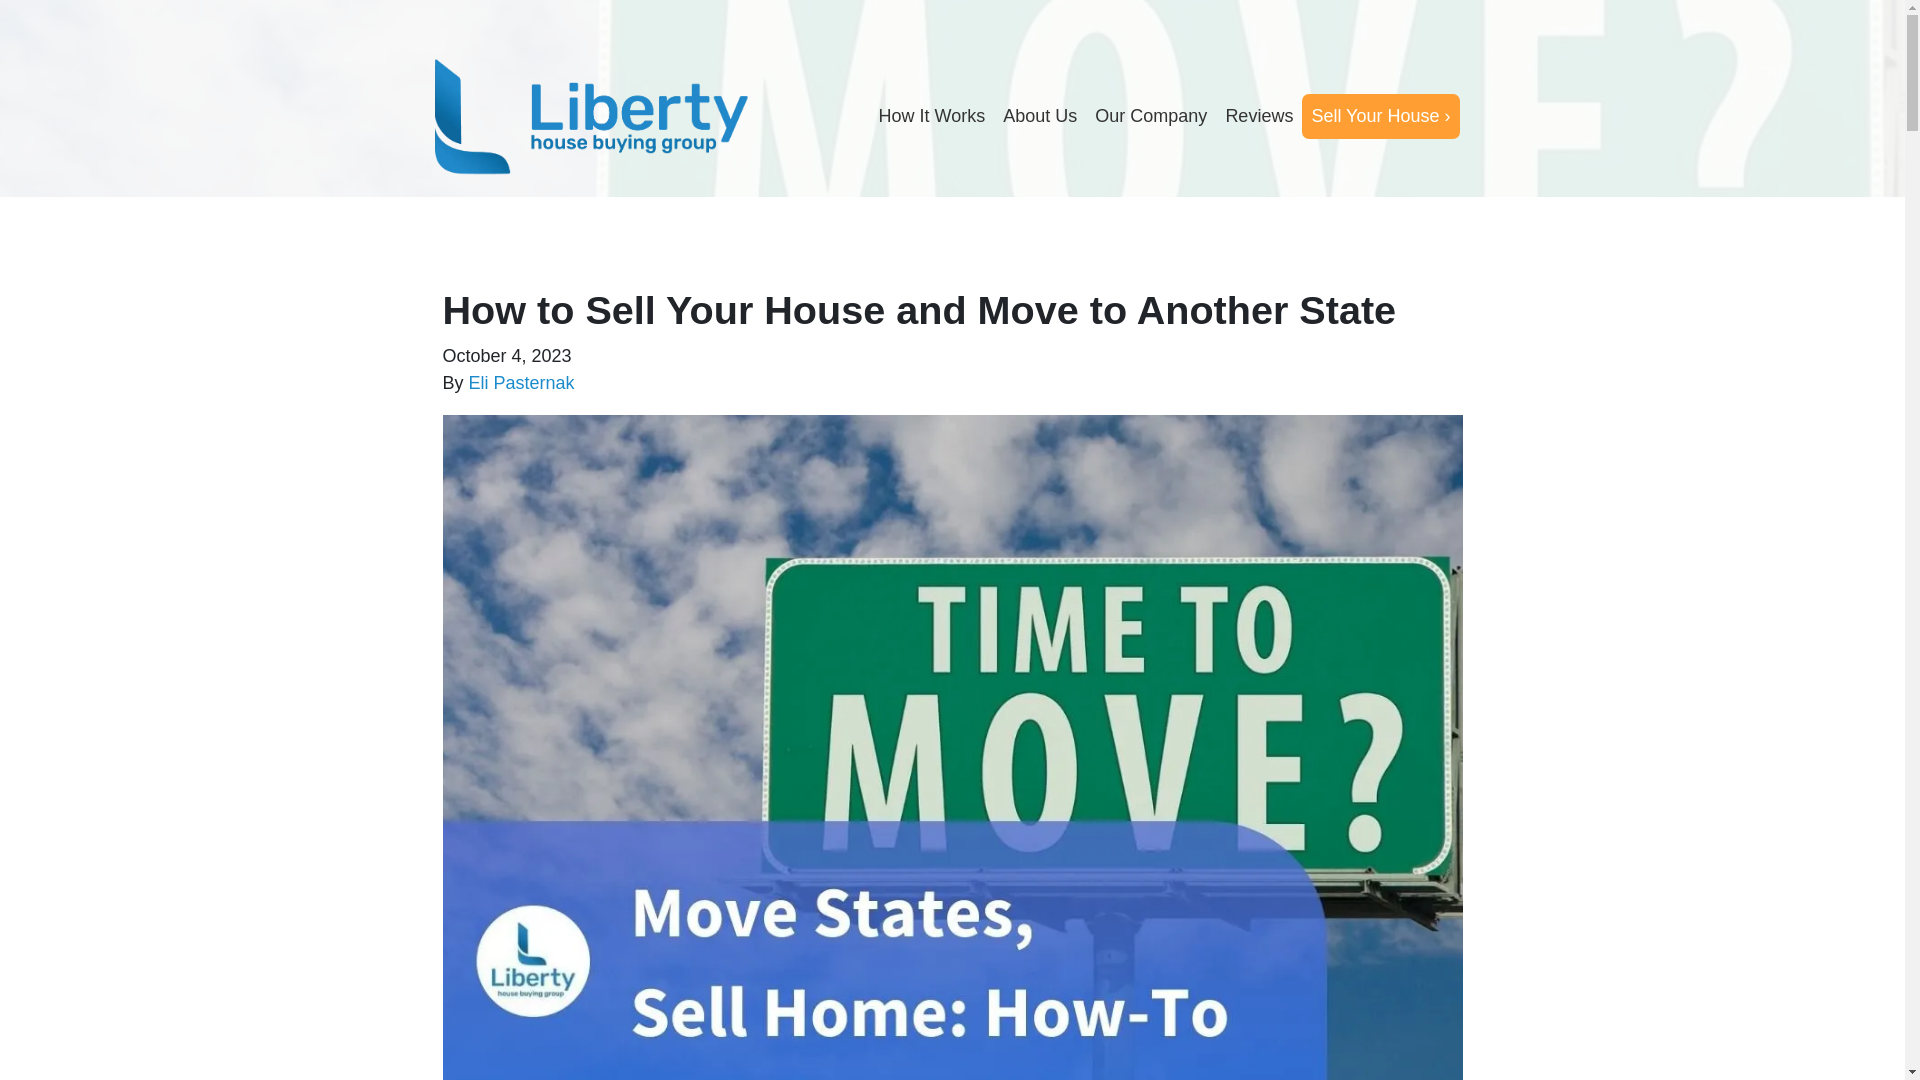  Describe the element at coordinates (1258, 116) in the screenshot. I see `Reviews` at that location.